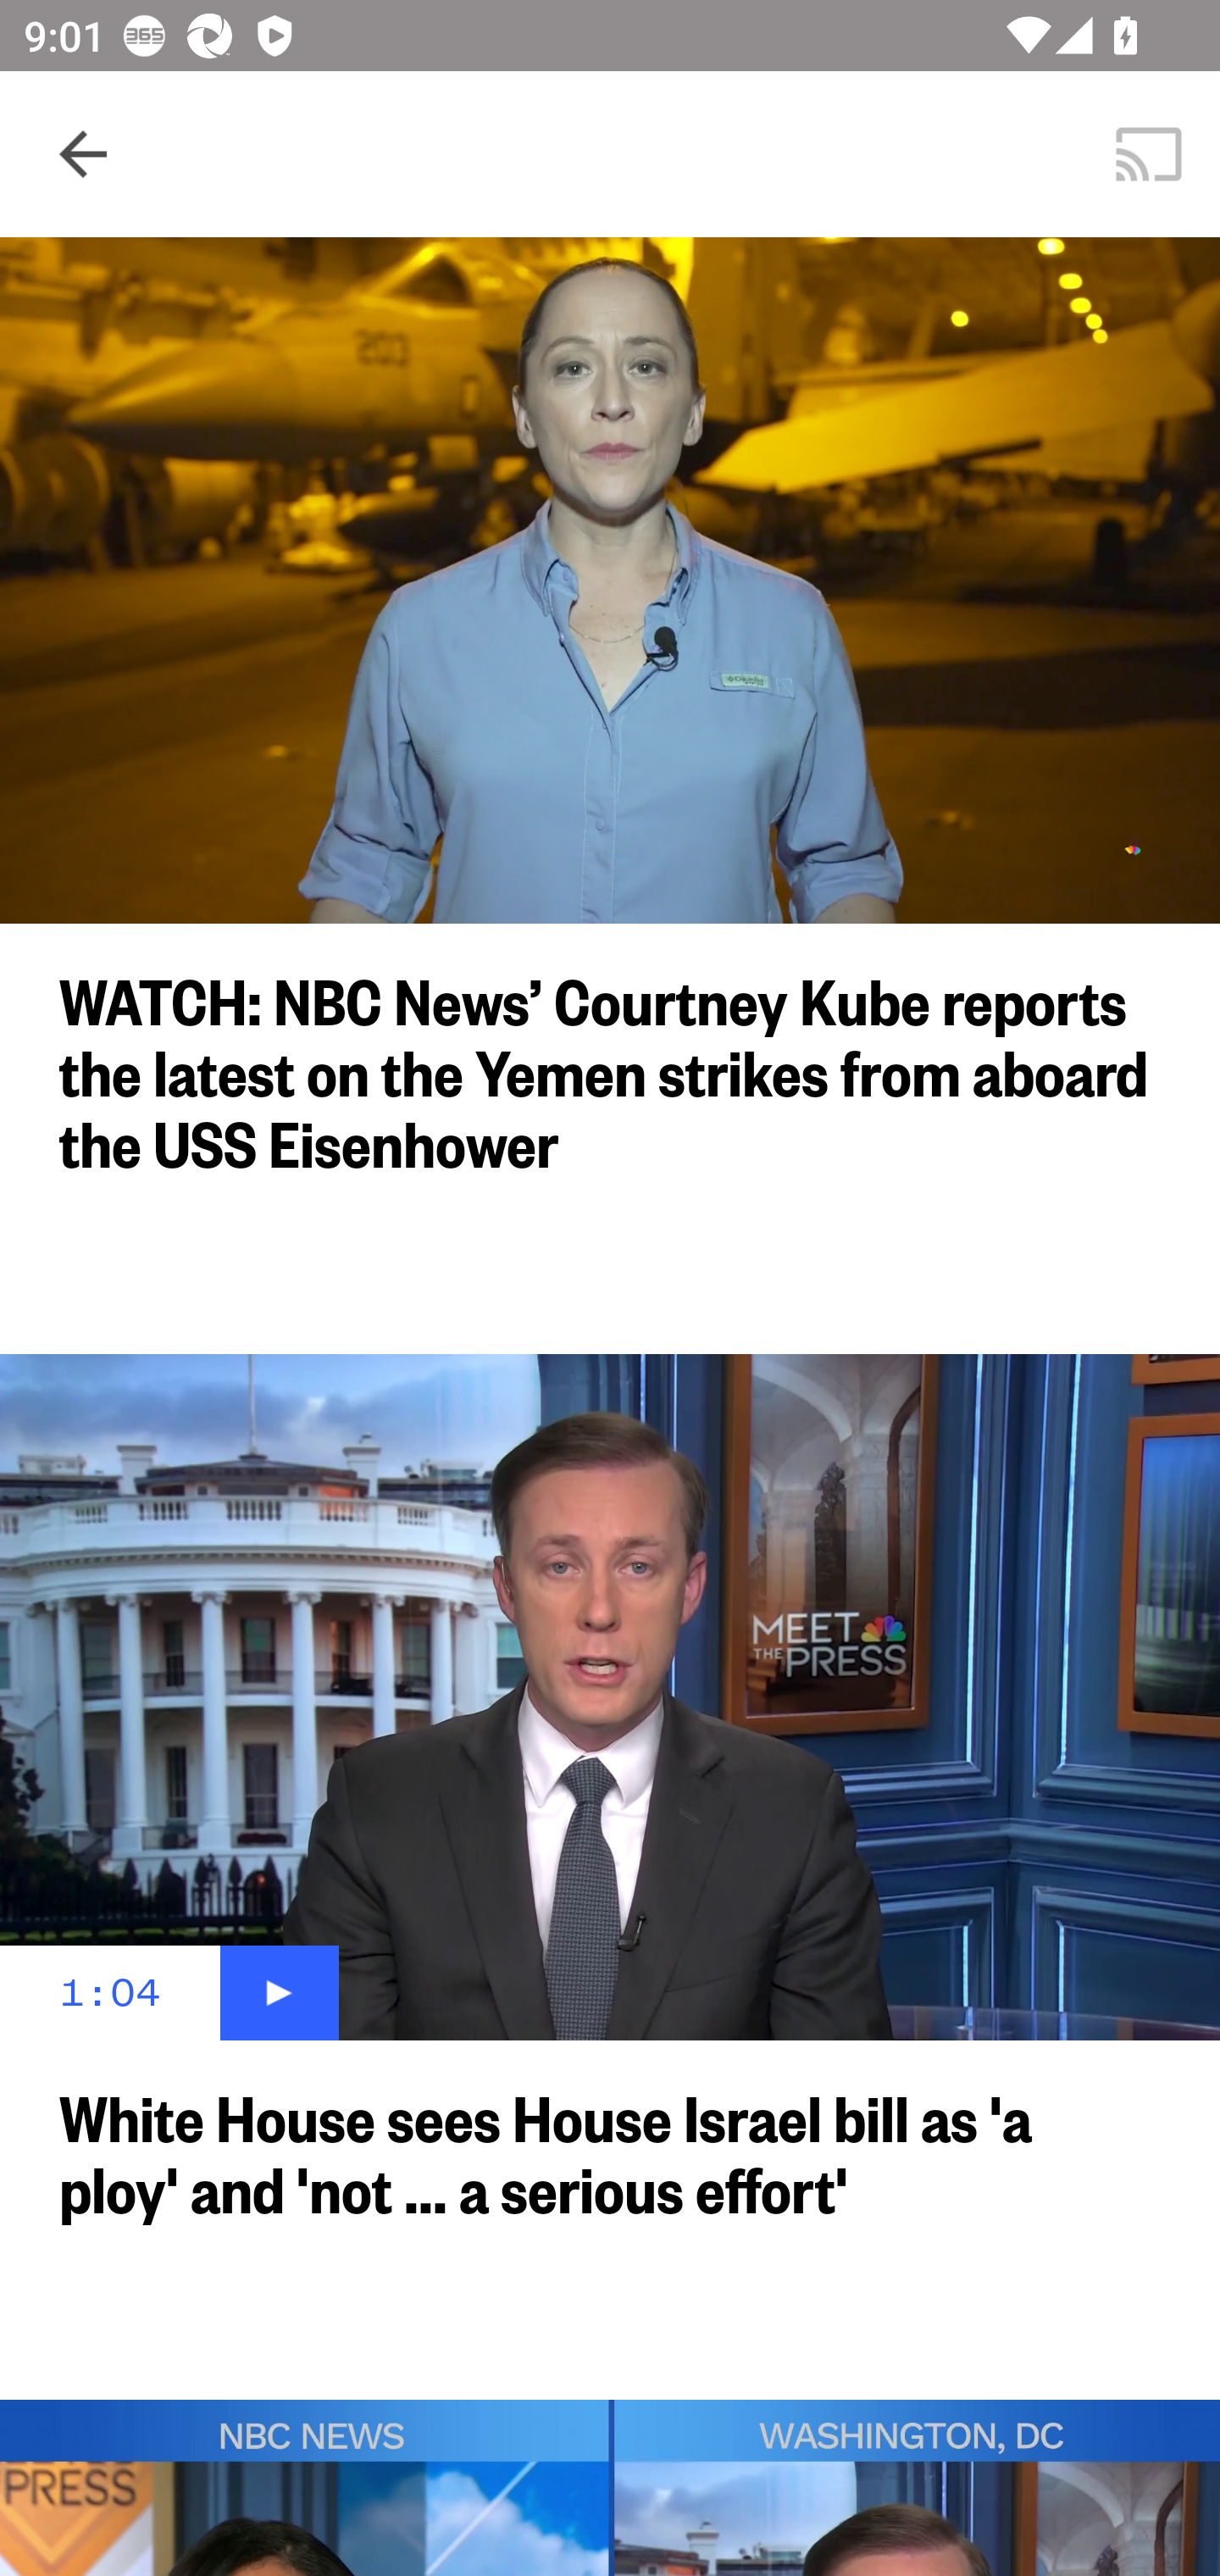  I want to click on Cast. Disconnected, so click(1149, 154).